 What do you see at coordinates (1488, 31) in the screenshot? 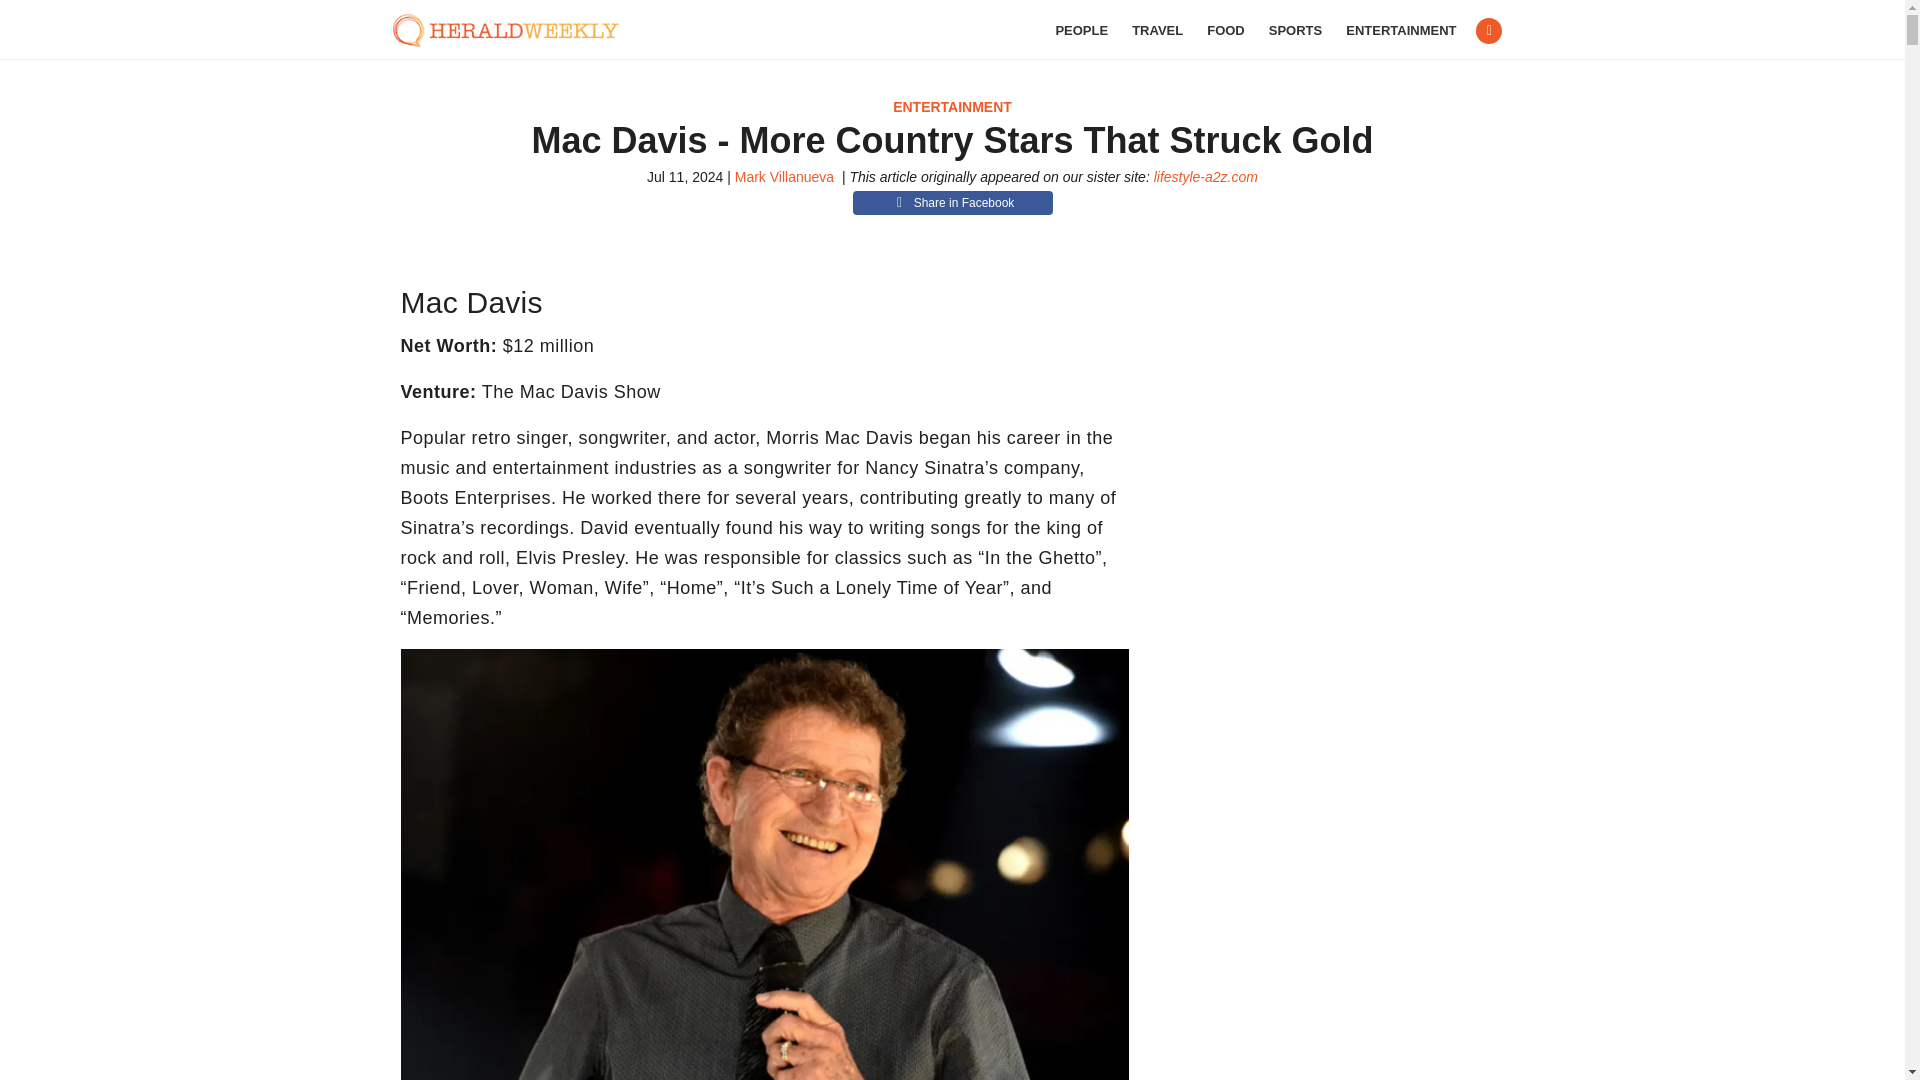
I see `Facebook` at bounding box center [1488, 31].